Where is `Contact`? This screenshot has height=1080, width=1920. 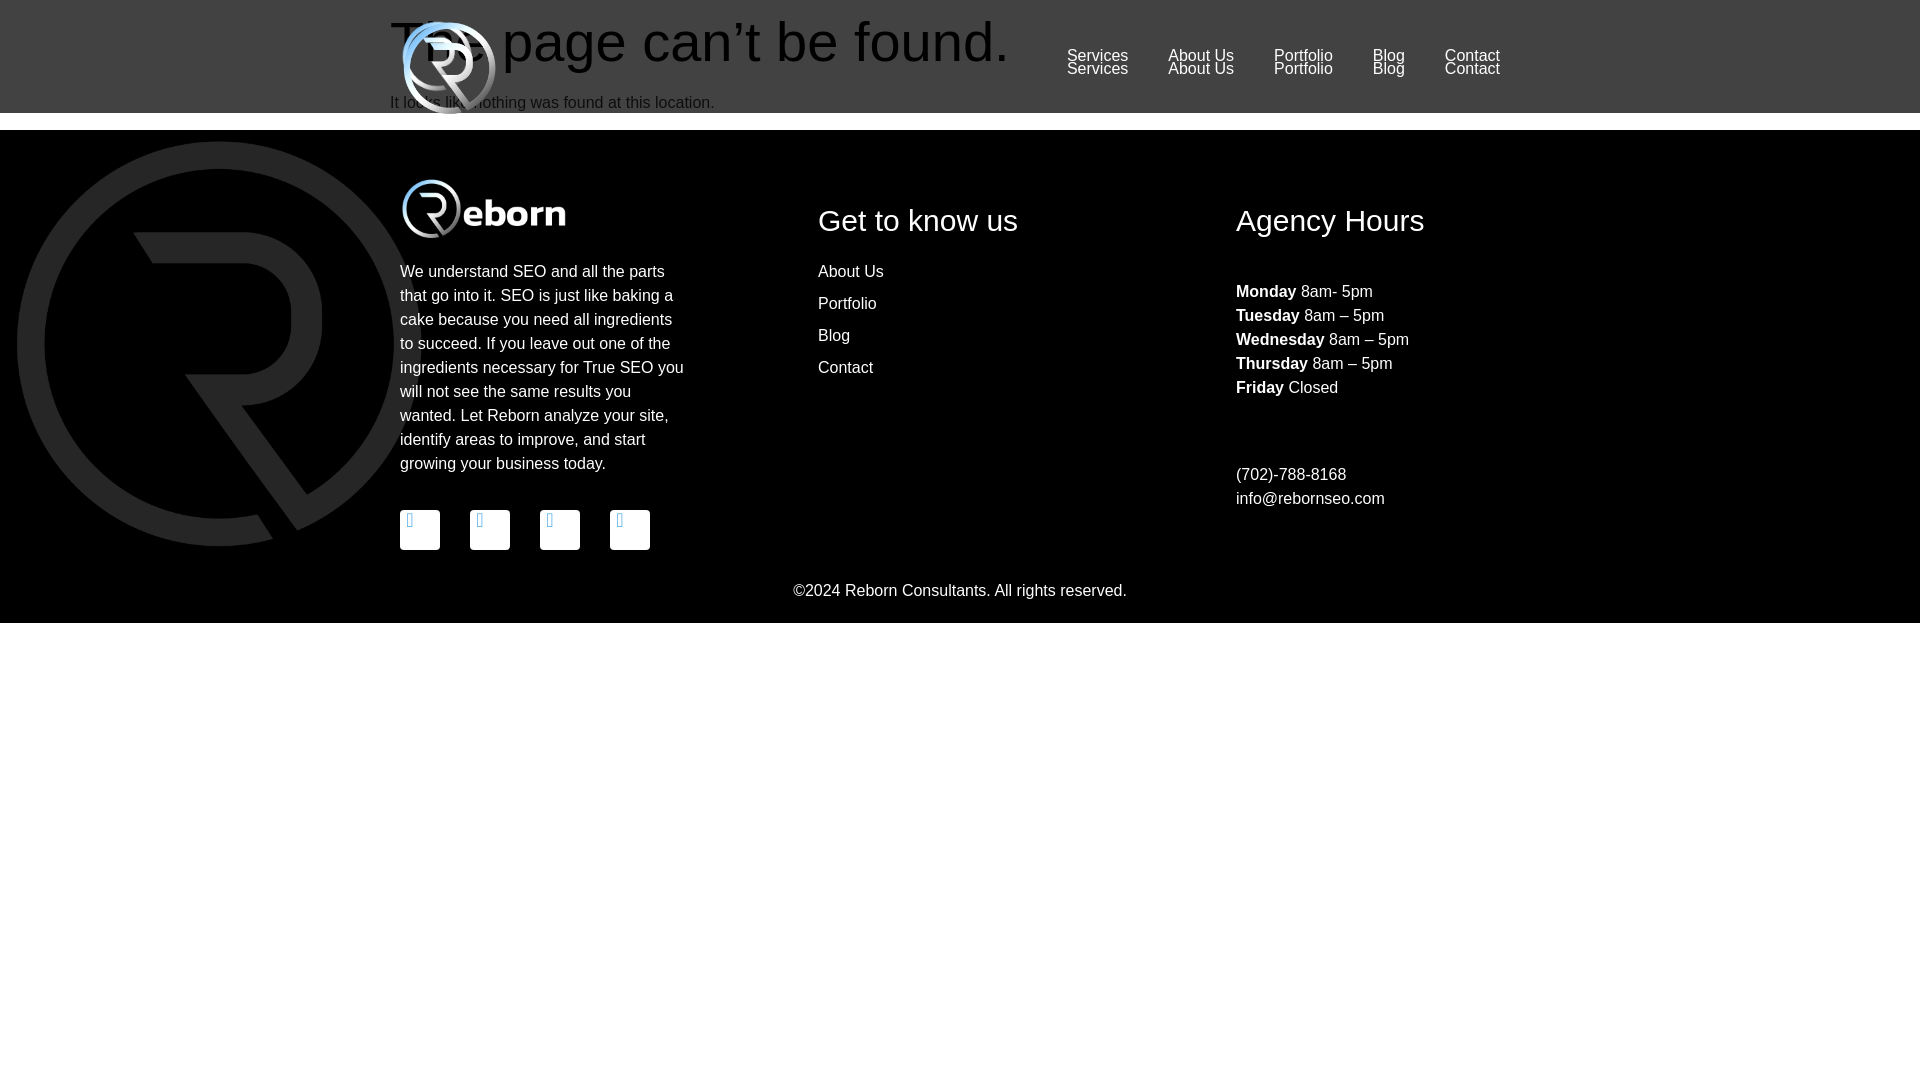
Contact is located at coordinates (1472, 68).